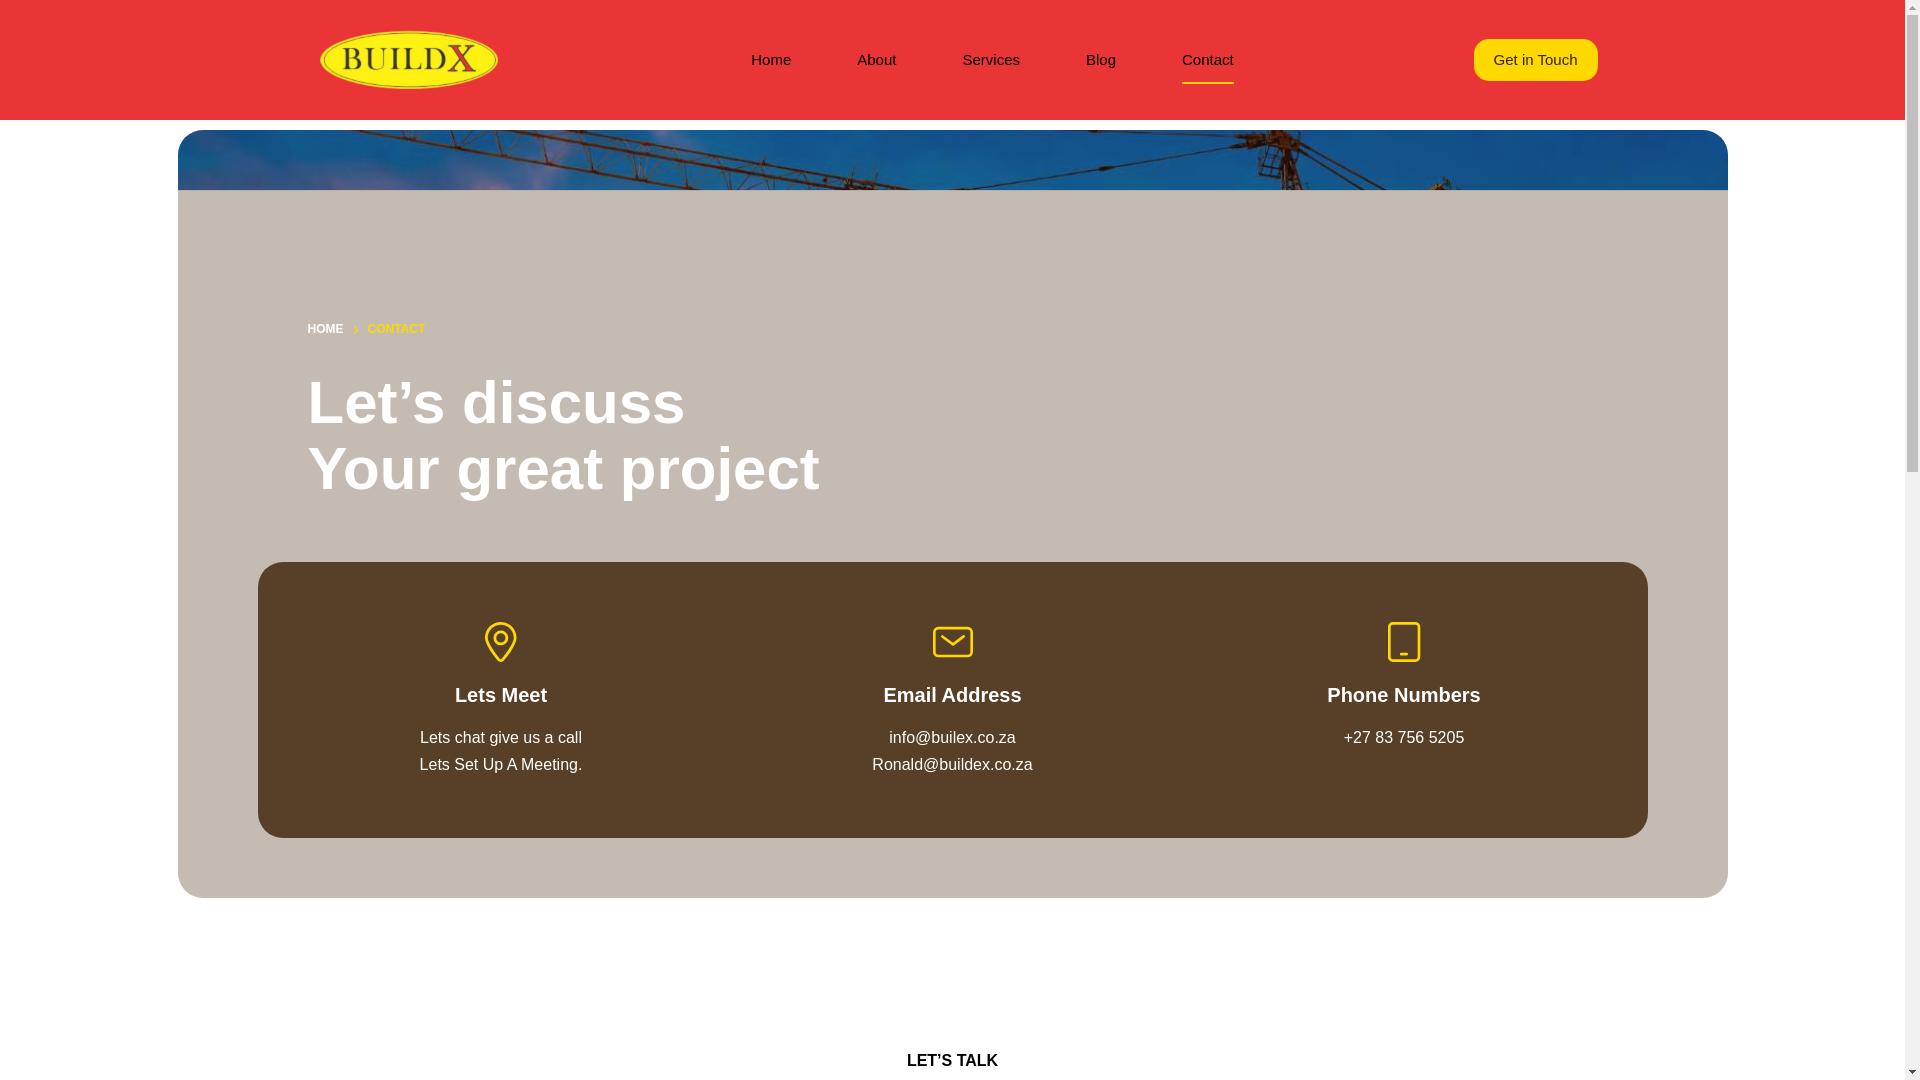 This screenshot has width=1920, height=1080. I want to click on Skip to content, so click(20, 10).